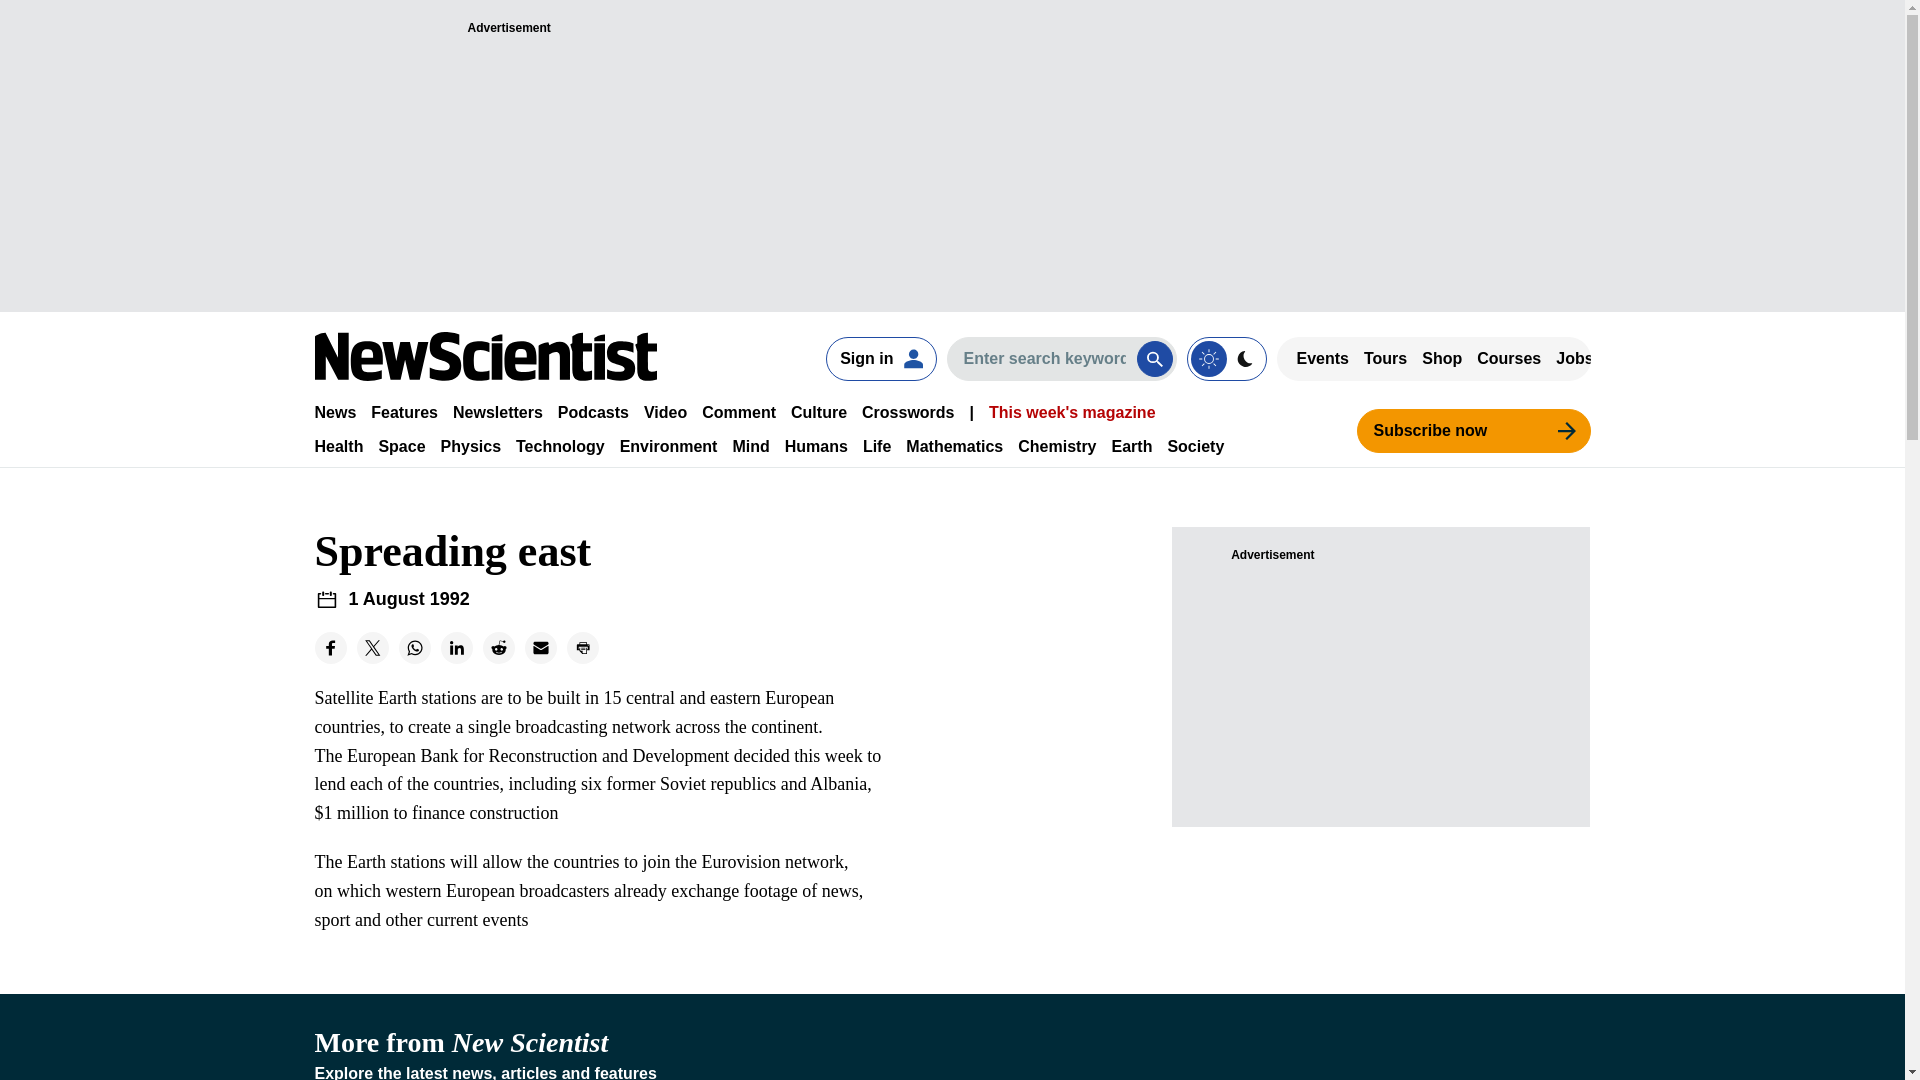  What do you see at coordinates (334, 412) in the screenshot?
I see `News` at bounding box center [334, 412].